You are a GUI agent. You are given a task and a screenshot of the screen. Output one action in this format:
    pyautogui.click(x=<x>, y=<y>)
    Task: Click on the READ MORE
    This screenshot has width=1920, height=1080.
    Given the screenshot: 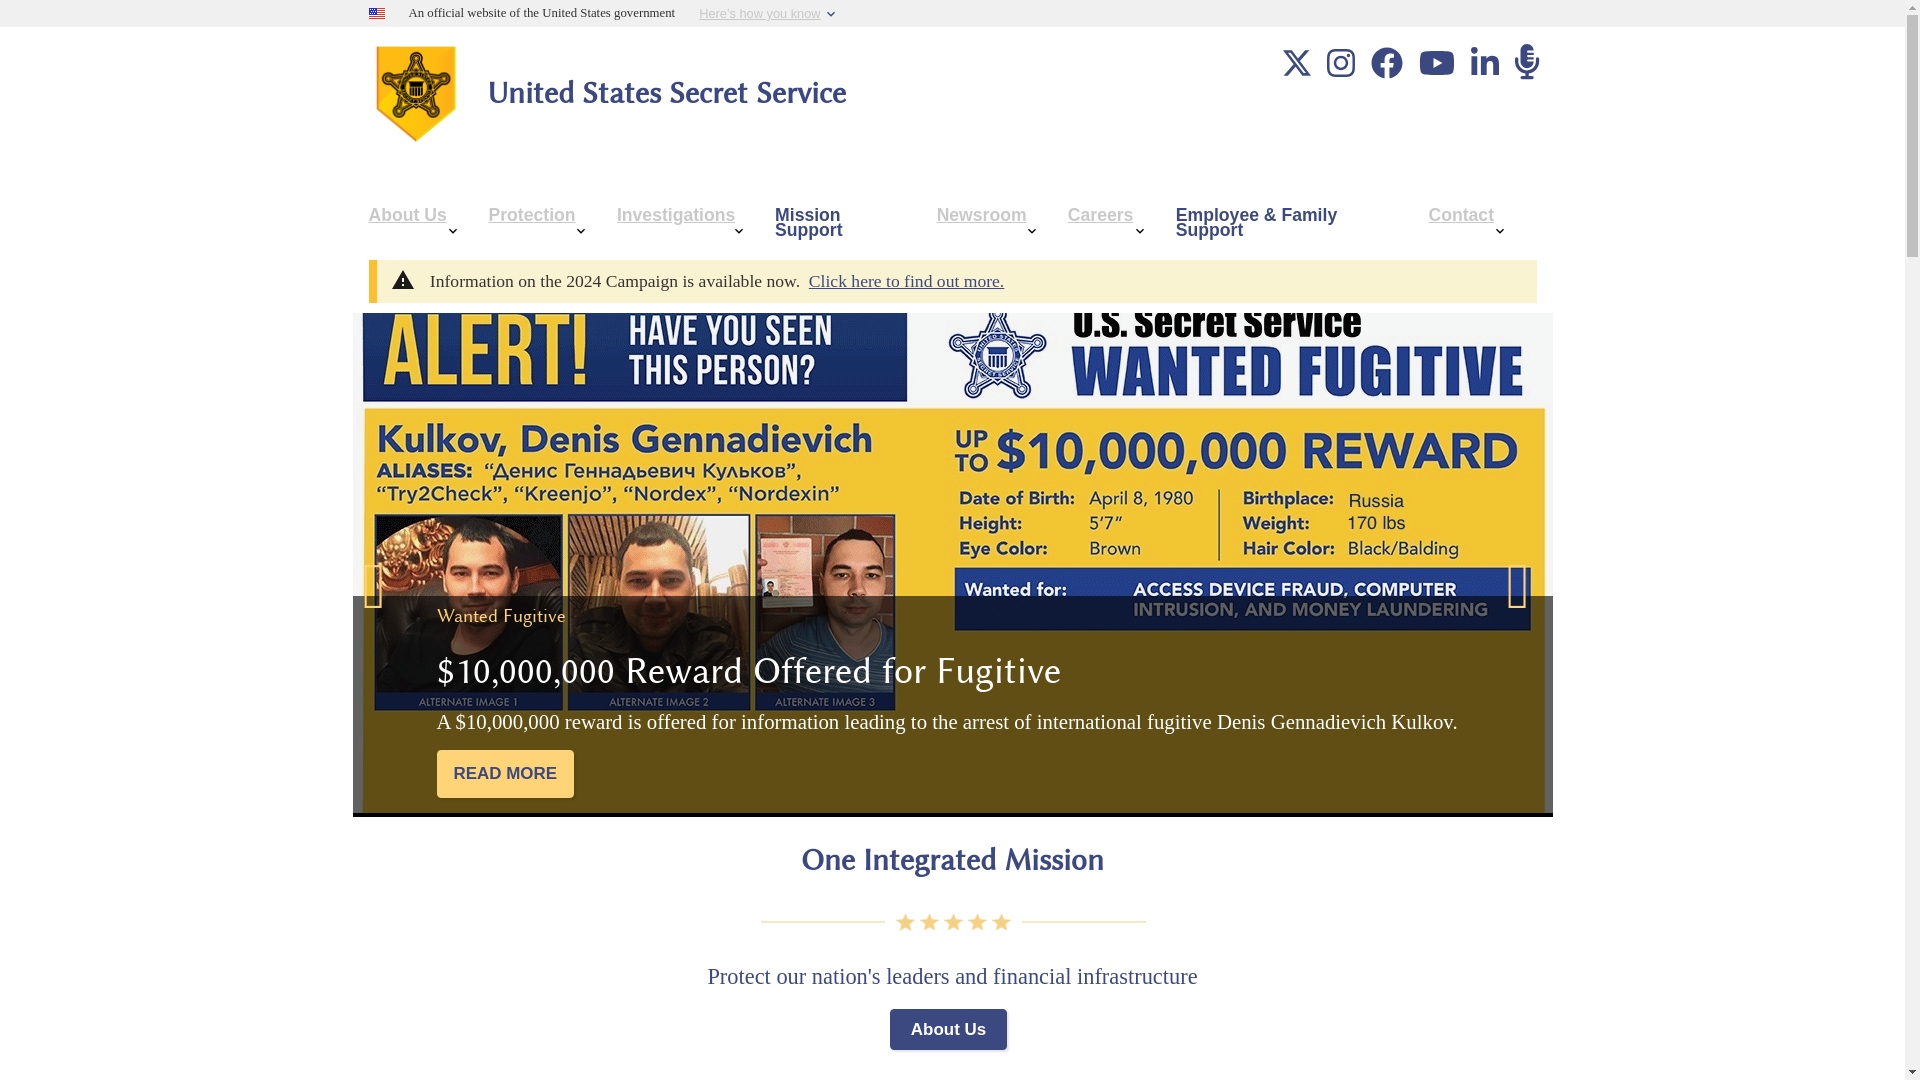 What is the action you would take?
    pyautogui.click(x=504, y=774)
    